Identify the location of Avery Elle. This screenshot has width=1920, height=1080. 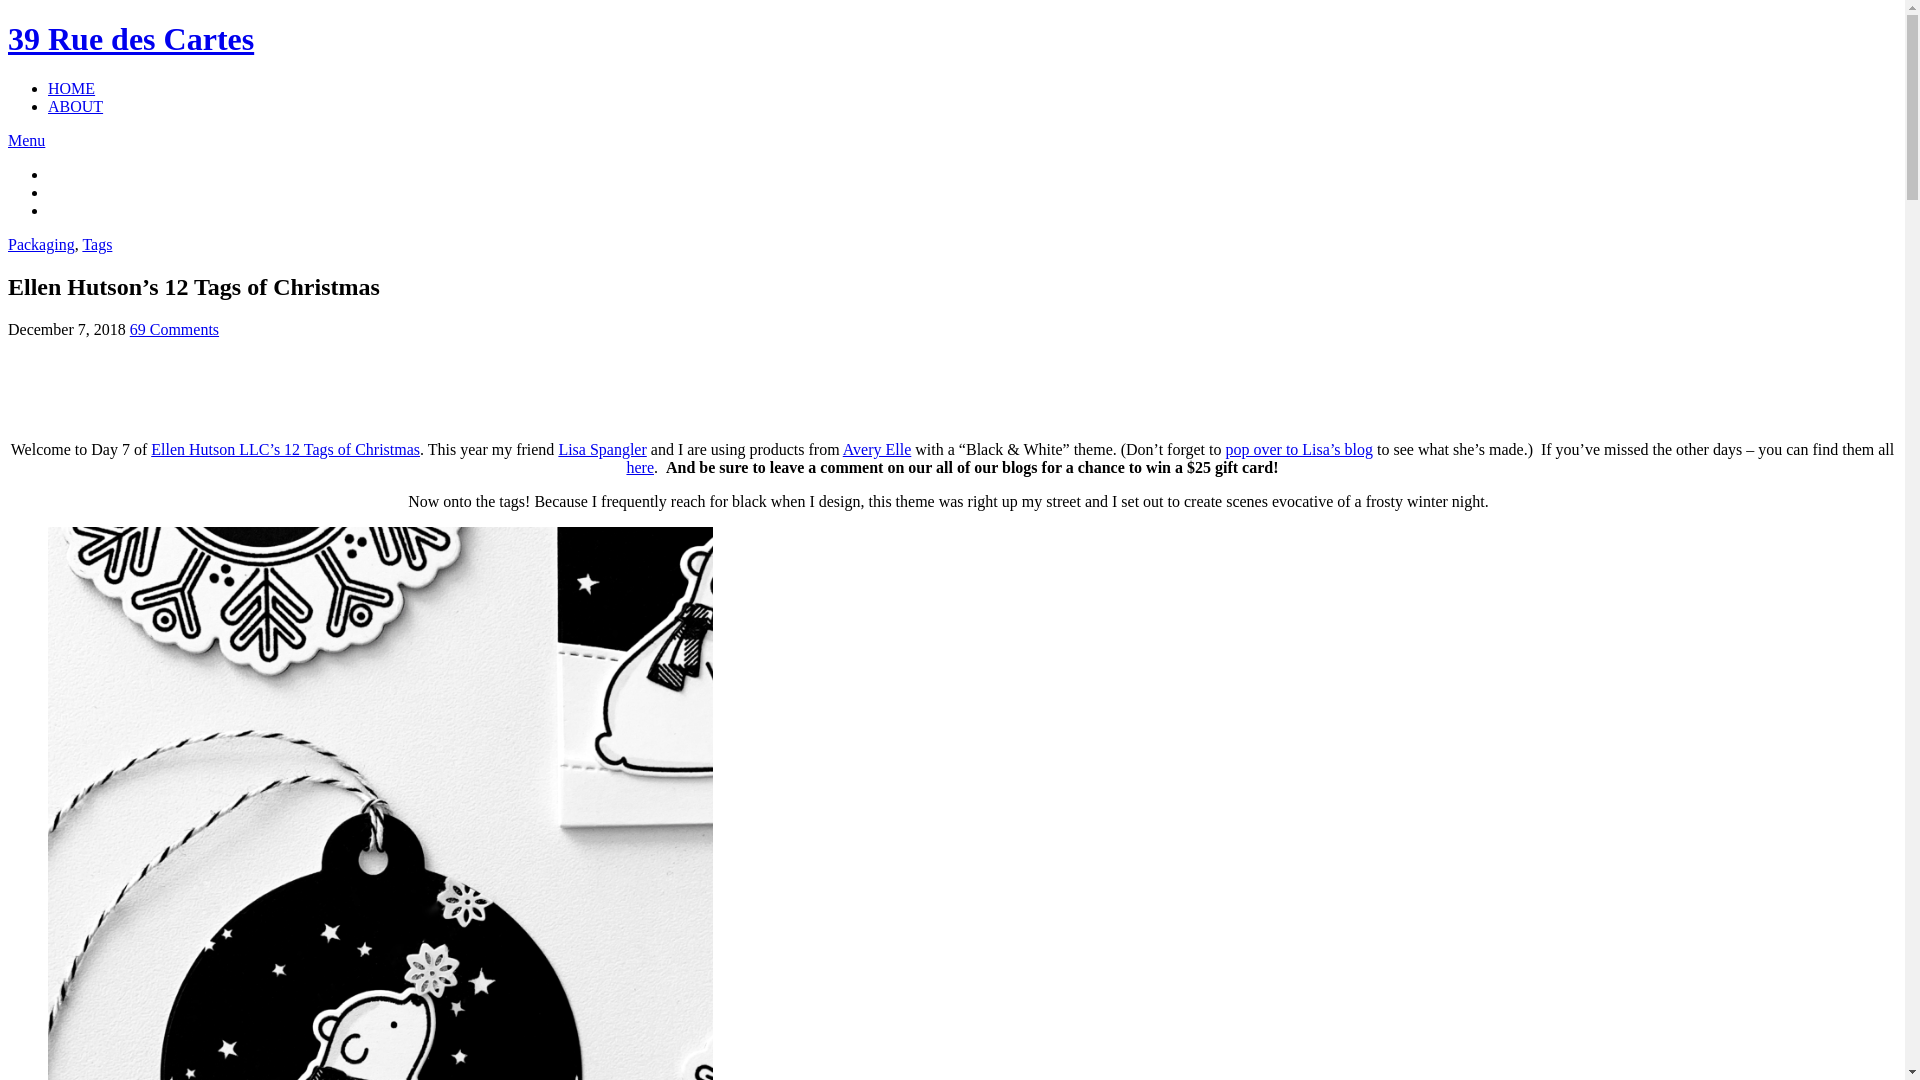
(878, 450).